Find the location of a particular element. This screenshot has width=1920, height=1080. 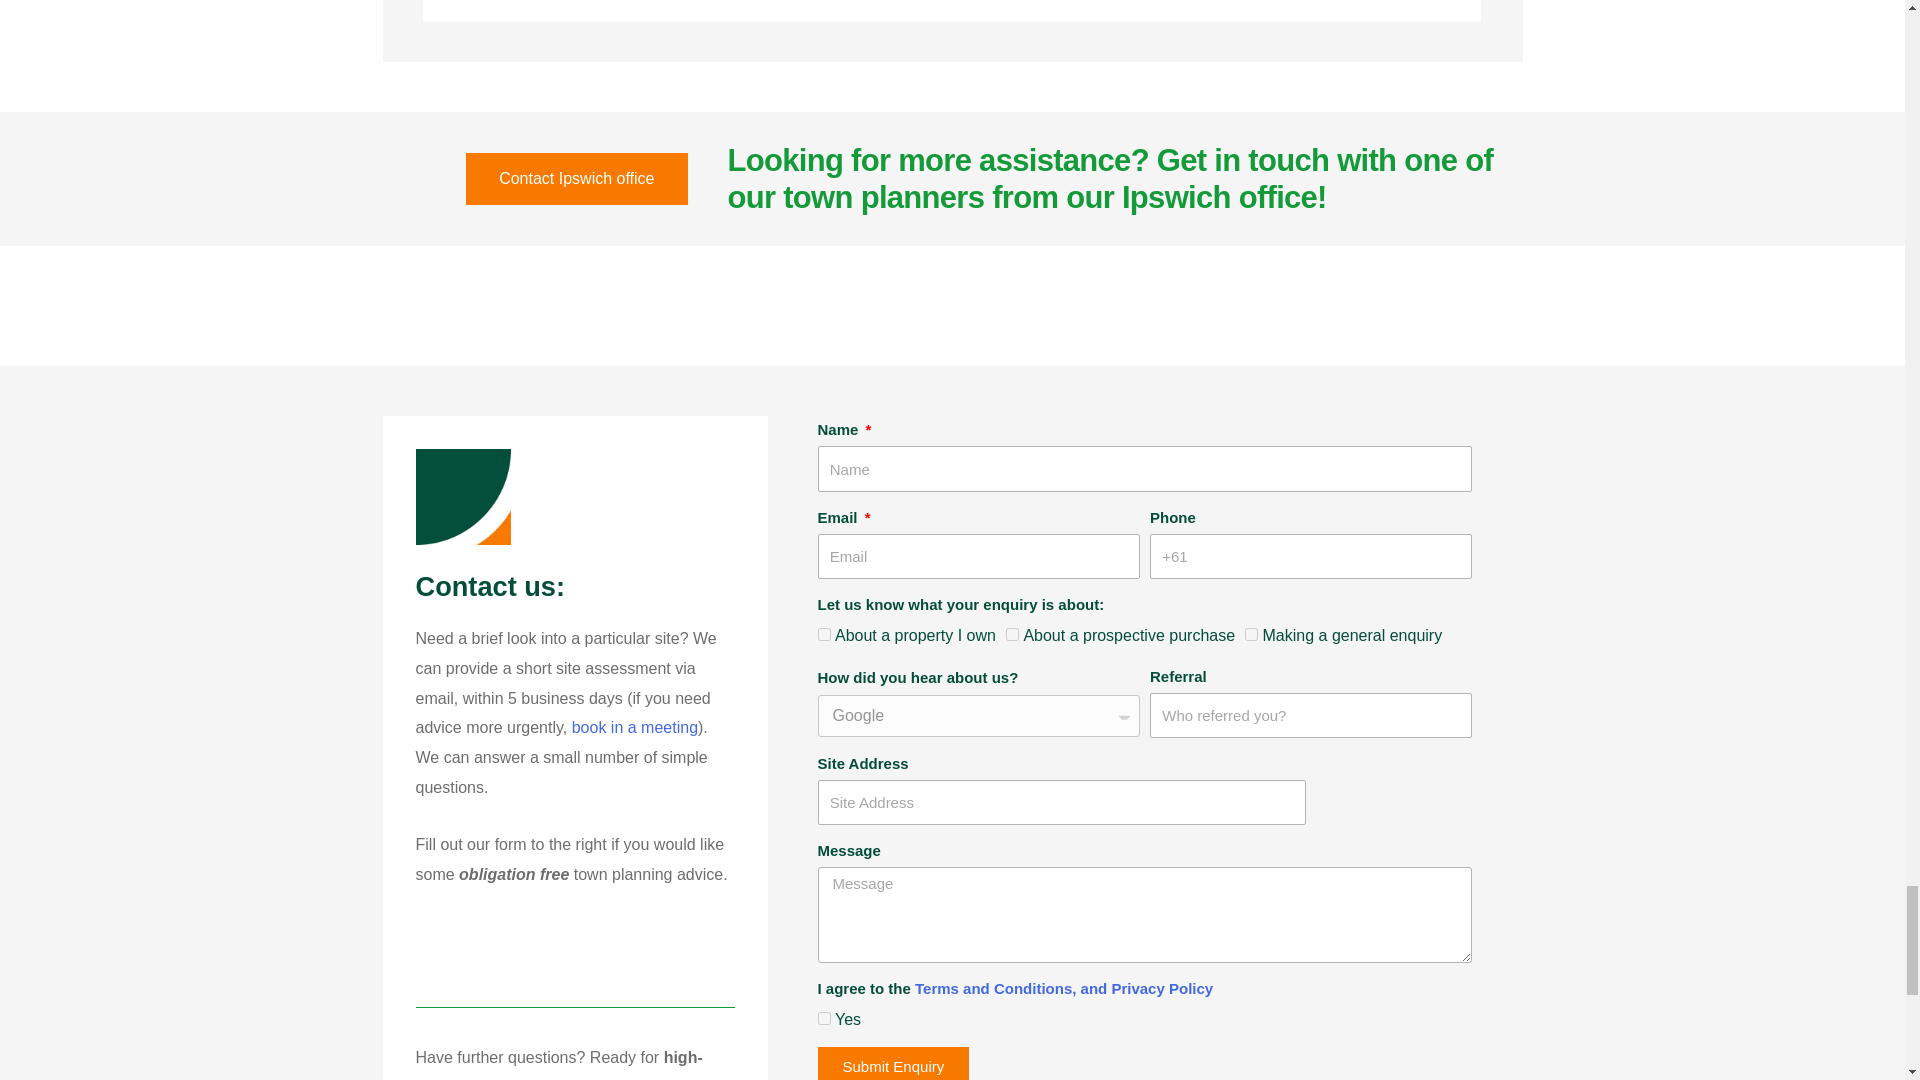

Yes is located at coordinates (824, 1018).